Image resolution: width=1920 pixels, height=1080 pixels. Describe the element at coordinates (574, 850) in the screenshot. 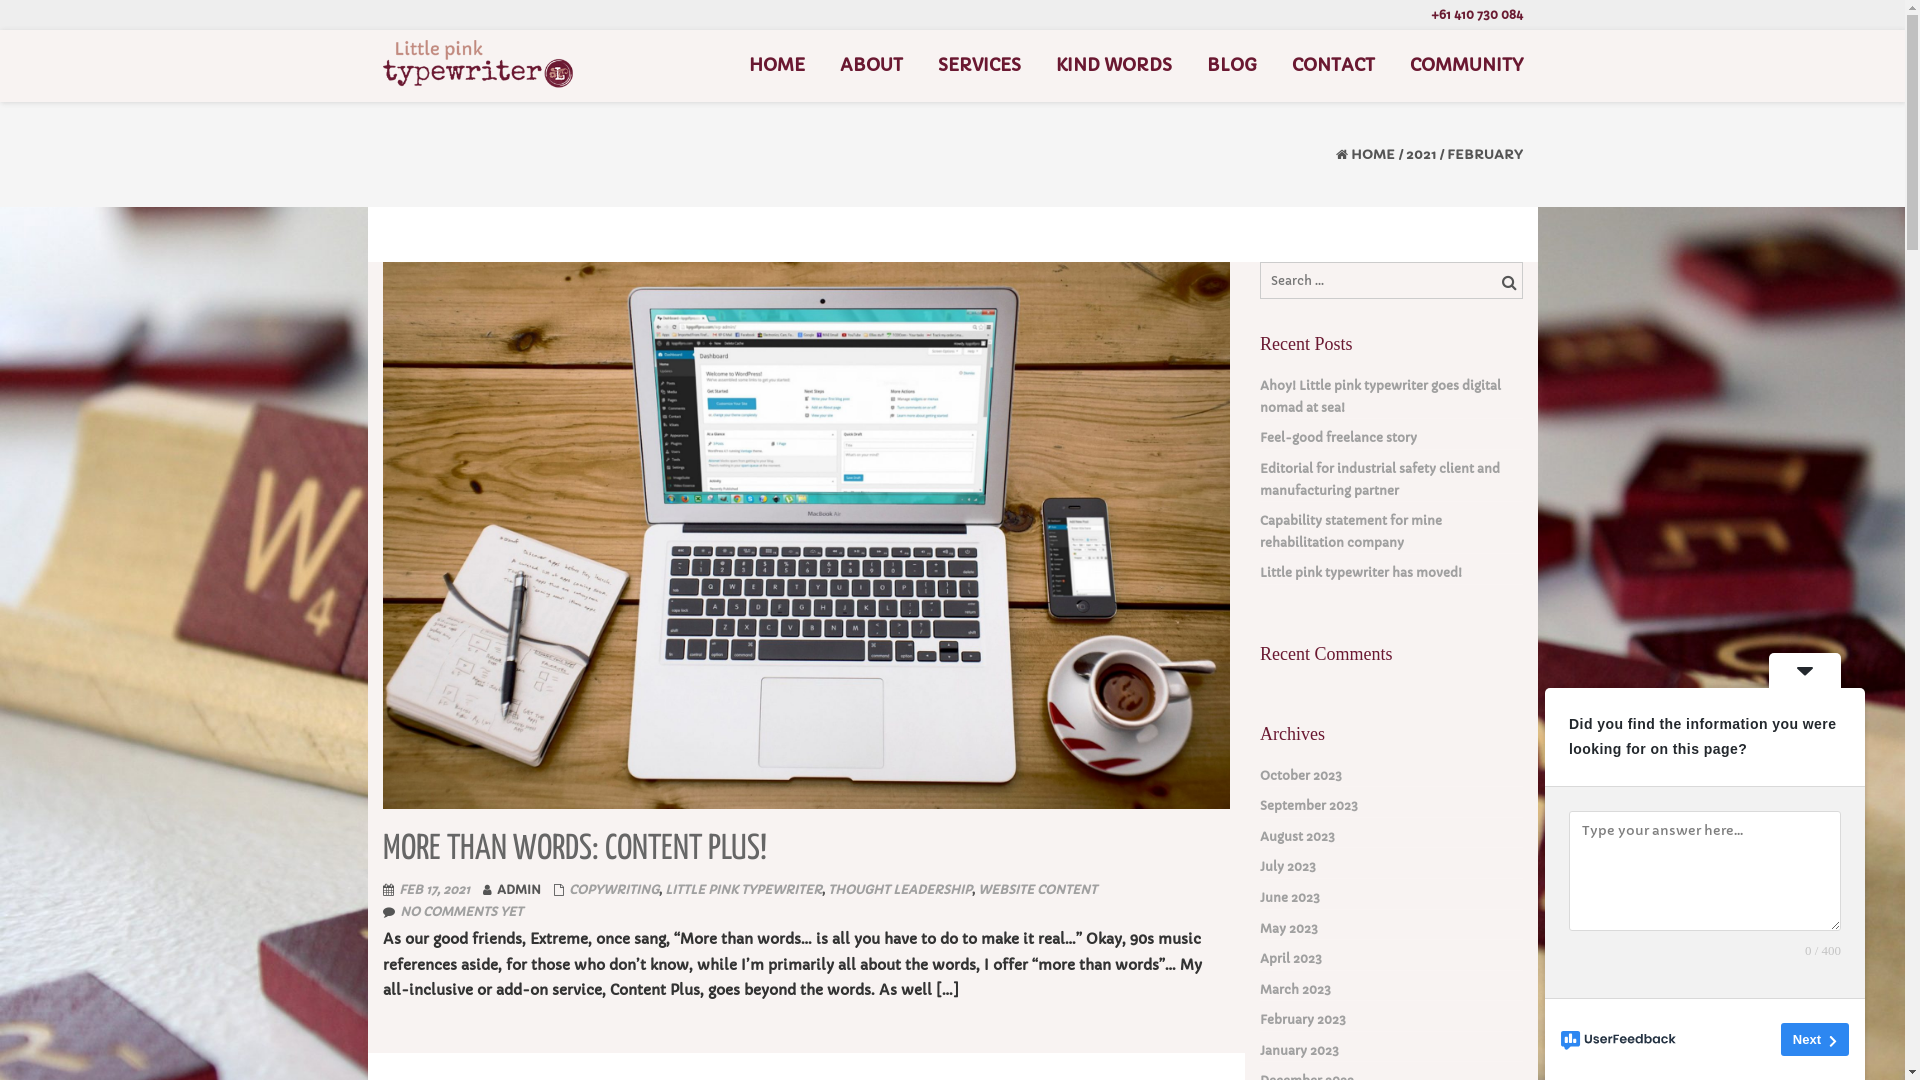

I see `MORE THAN WORDS: CONTENT PLUS!` at that location.